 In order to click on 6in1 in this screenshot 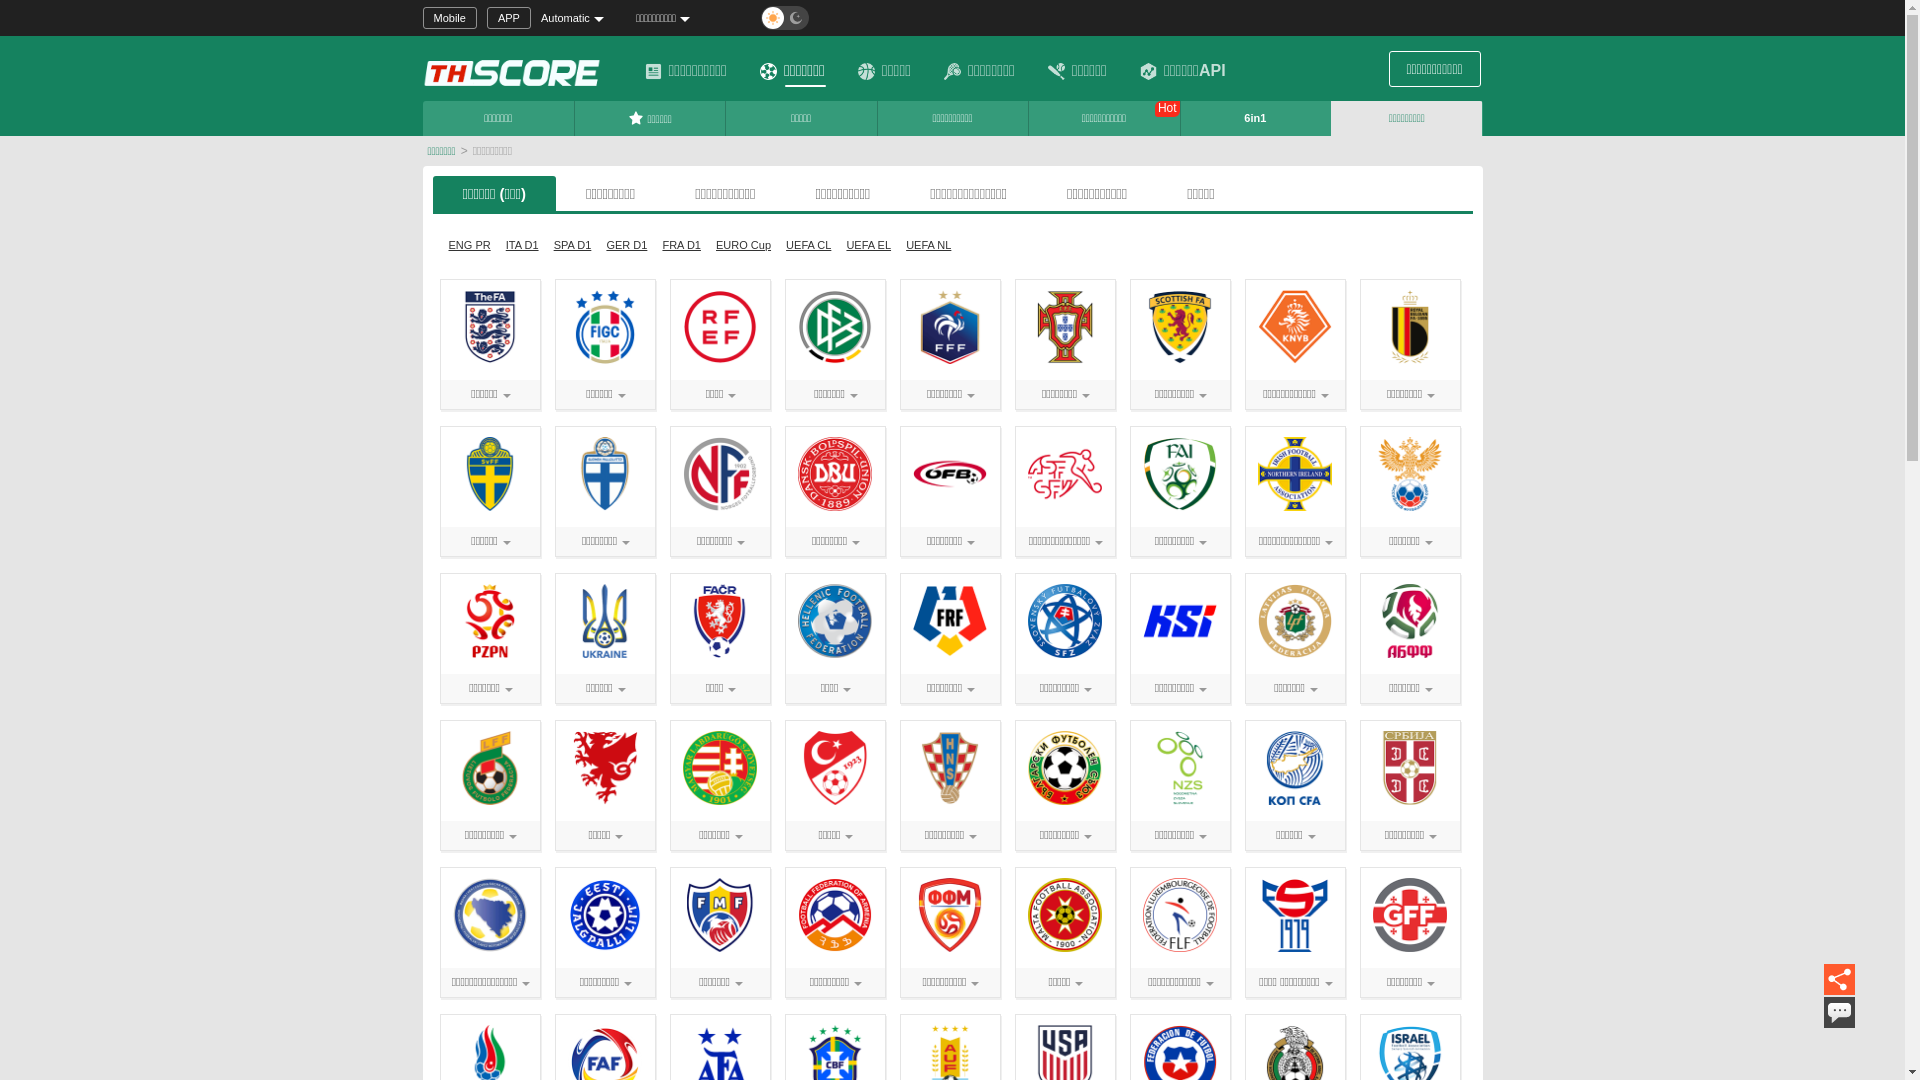, I will do `click(1256, 118)`.